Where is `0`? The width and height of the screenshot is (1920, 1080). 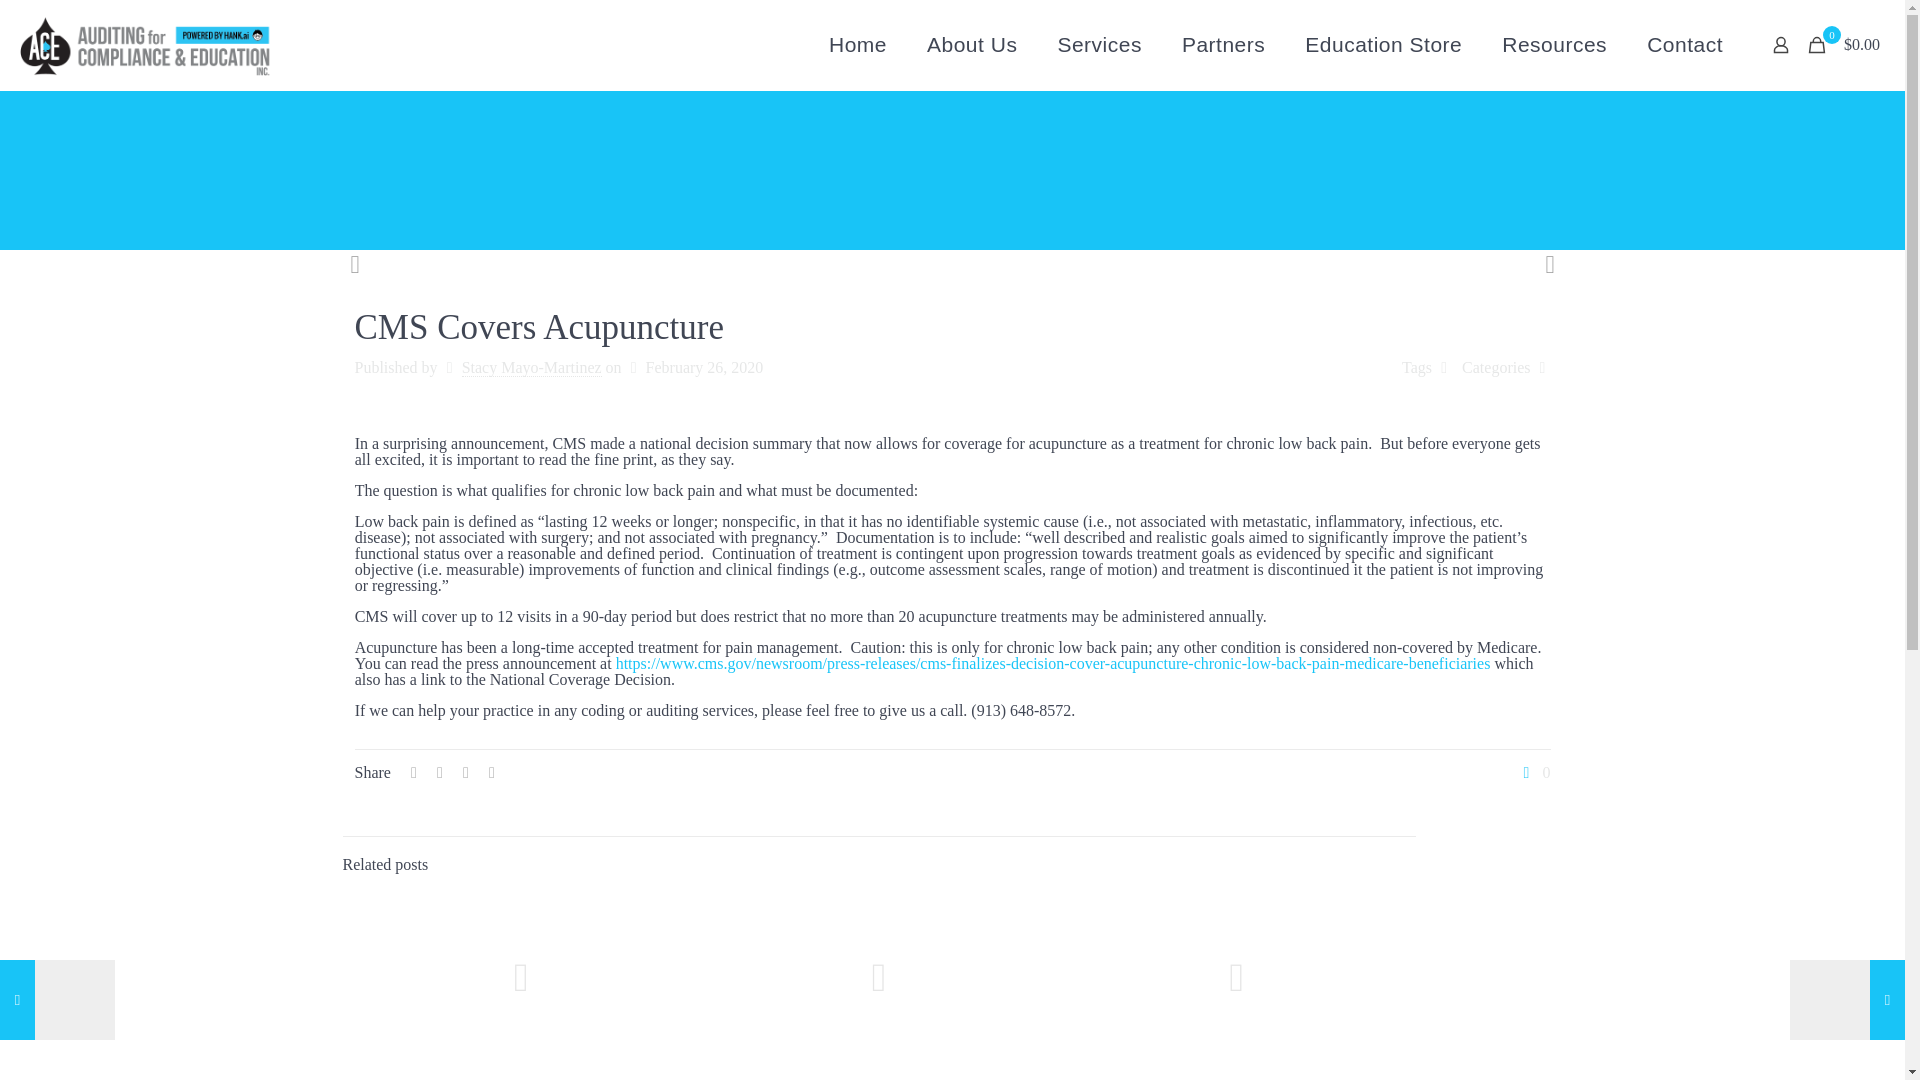 0 is located at coordinates (1534, 772).